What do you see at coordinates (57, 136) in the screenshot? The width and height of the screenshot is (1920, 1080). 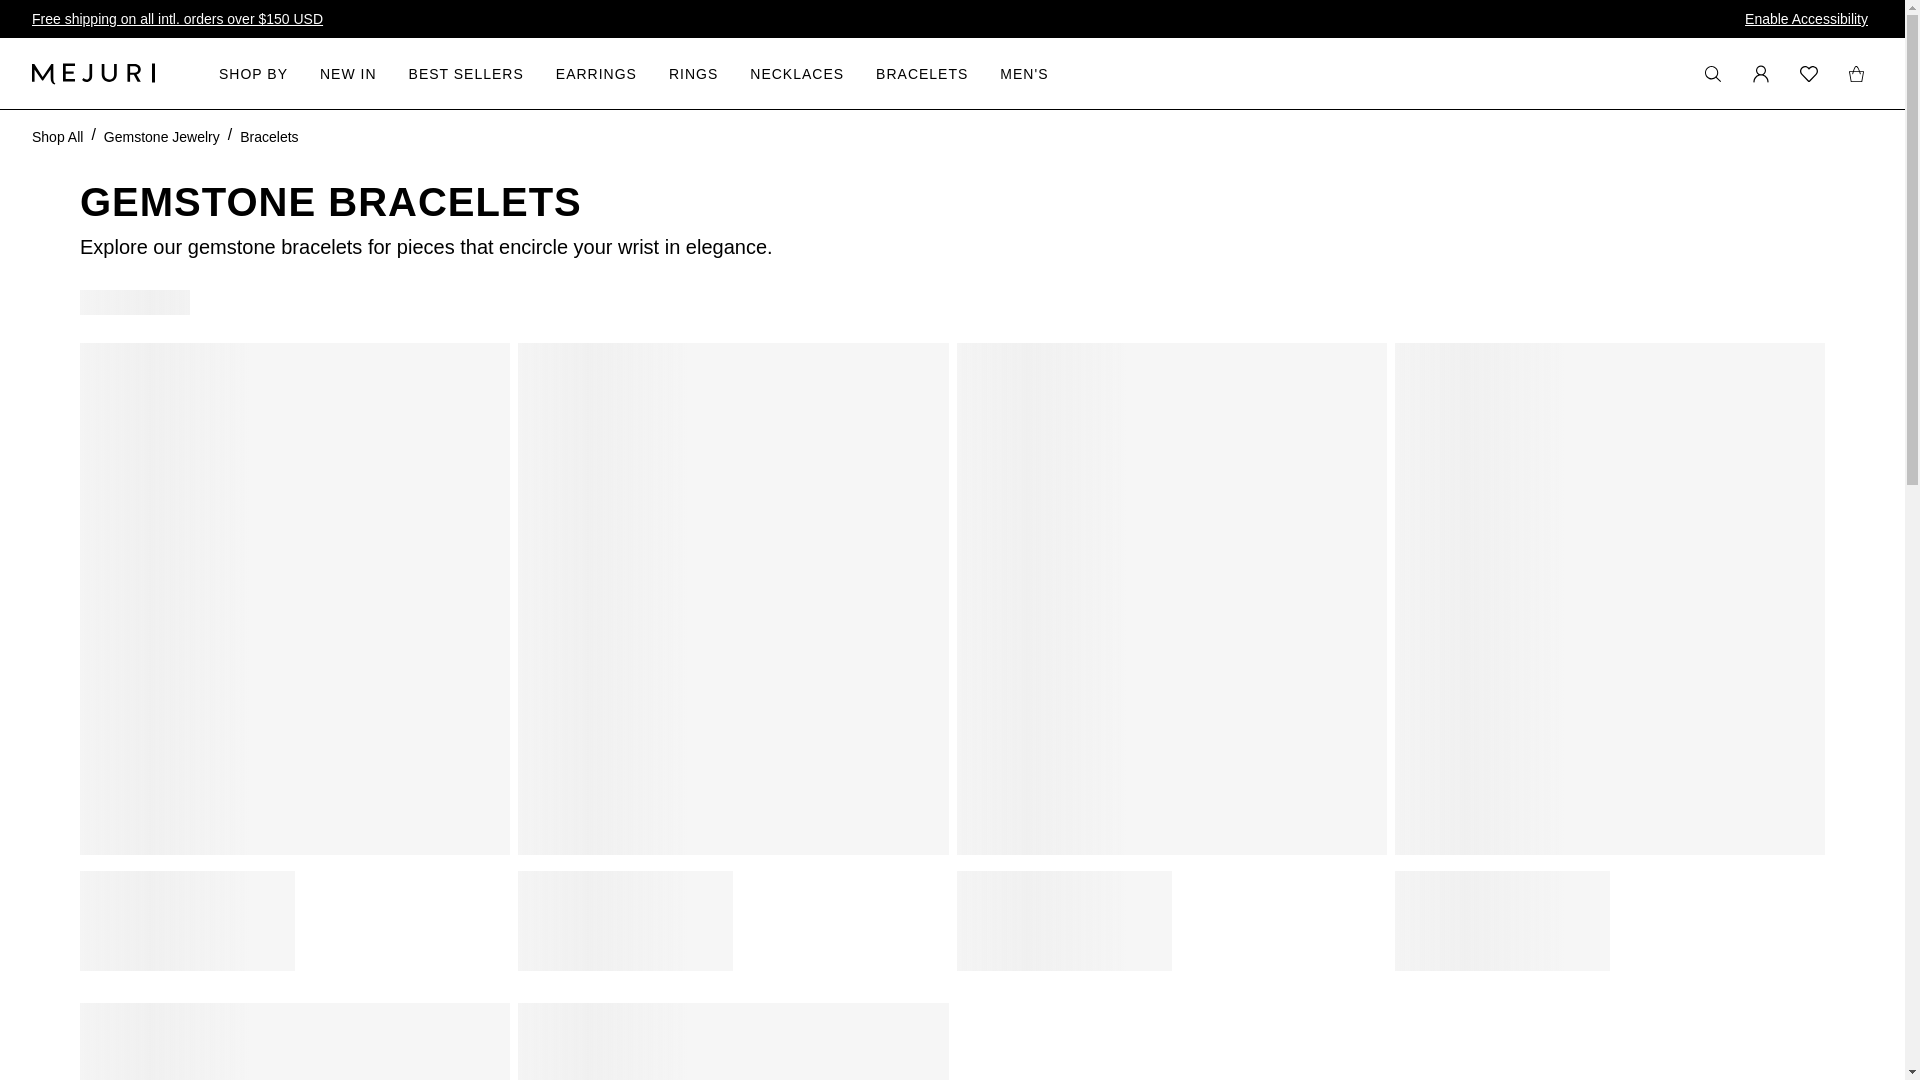 I see `Shop All` at bounding box center [57, 136].